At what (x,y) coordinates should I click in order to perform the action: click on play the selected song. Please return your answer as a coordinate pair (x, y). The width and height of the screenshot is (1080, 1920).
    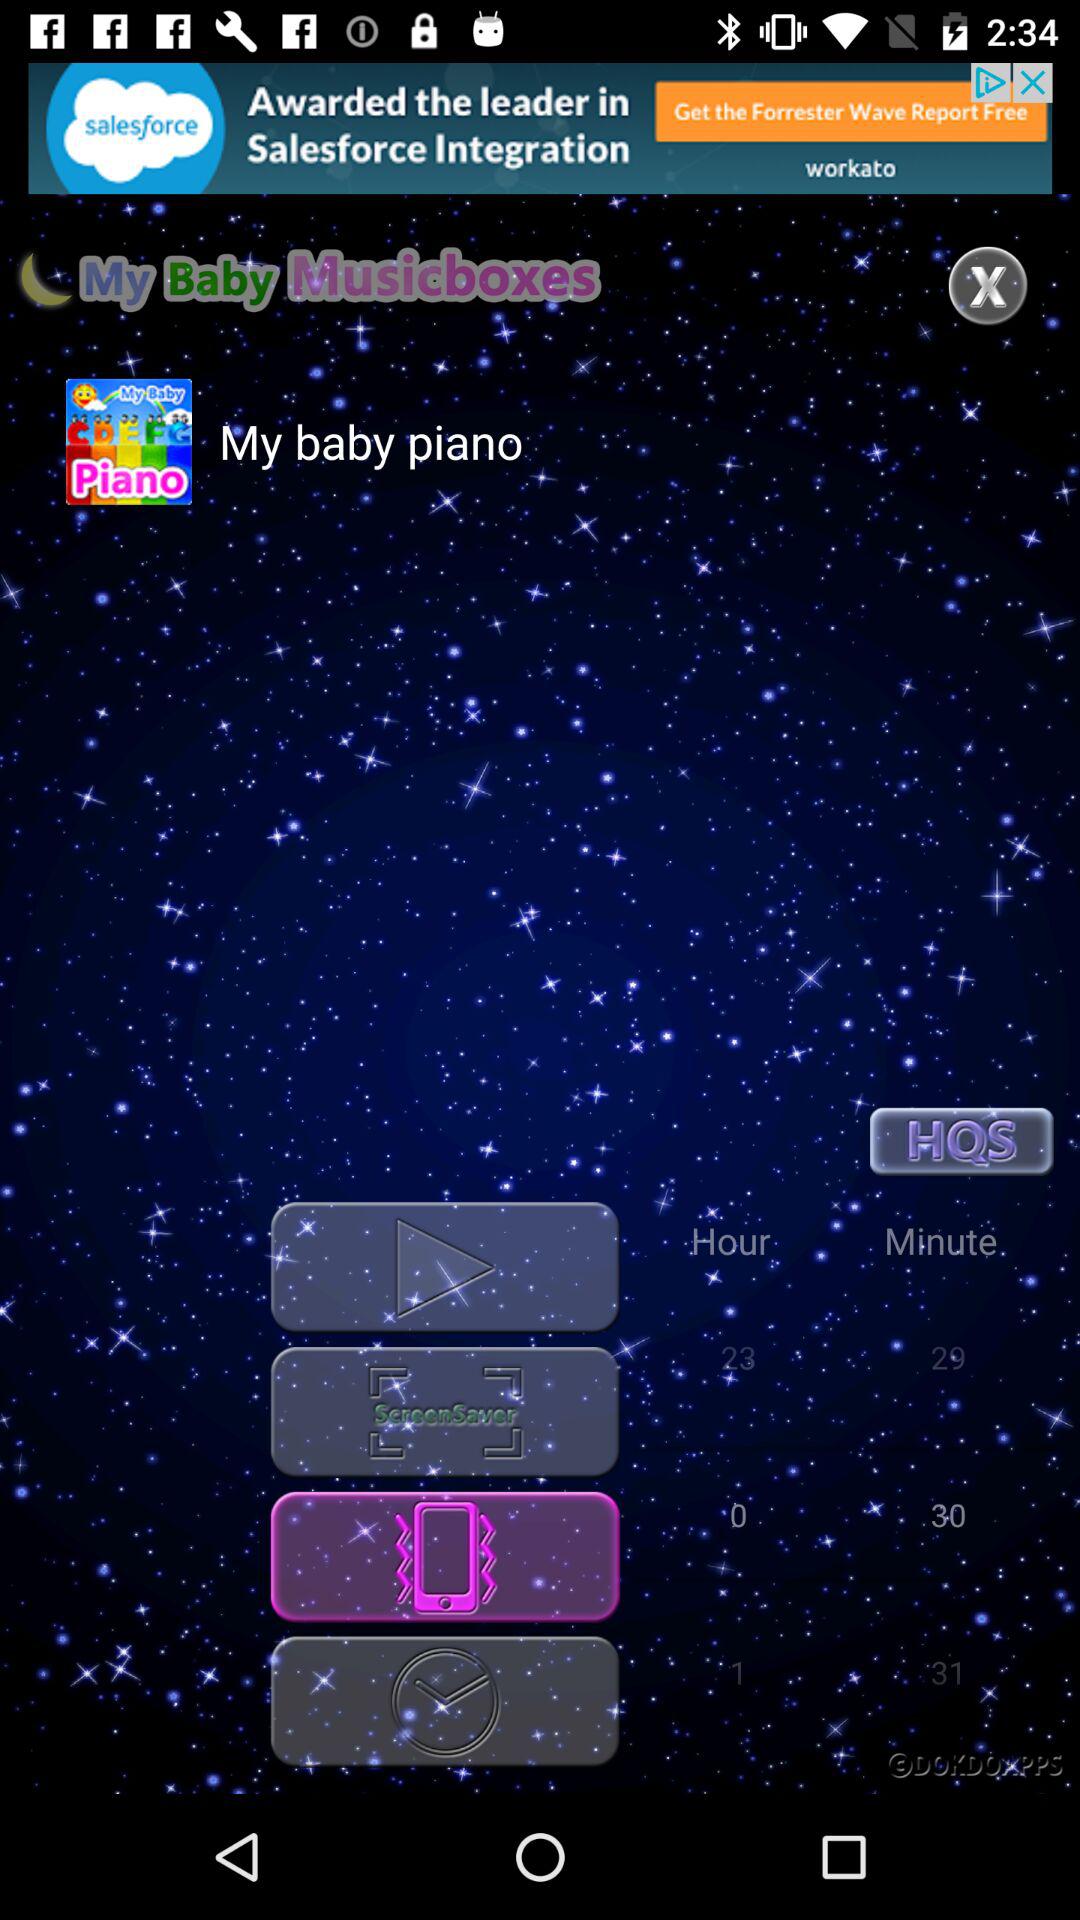
    Looking at the image, I should click on (445, 1268).